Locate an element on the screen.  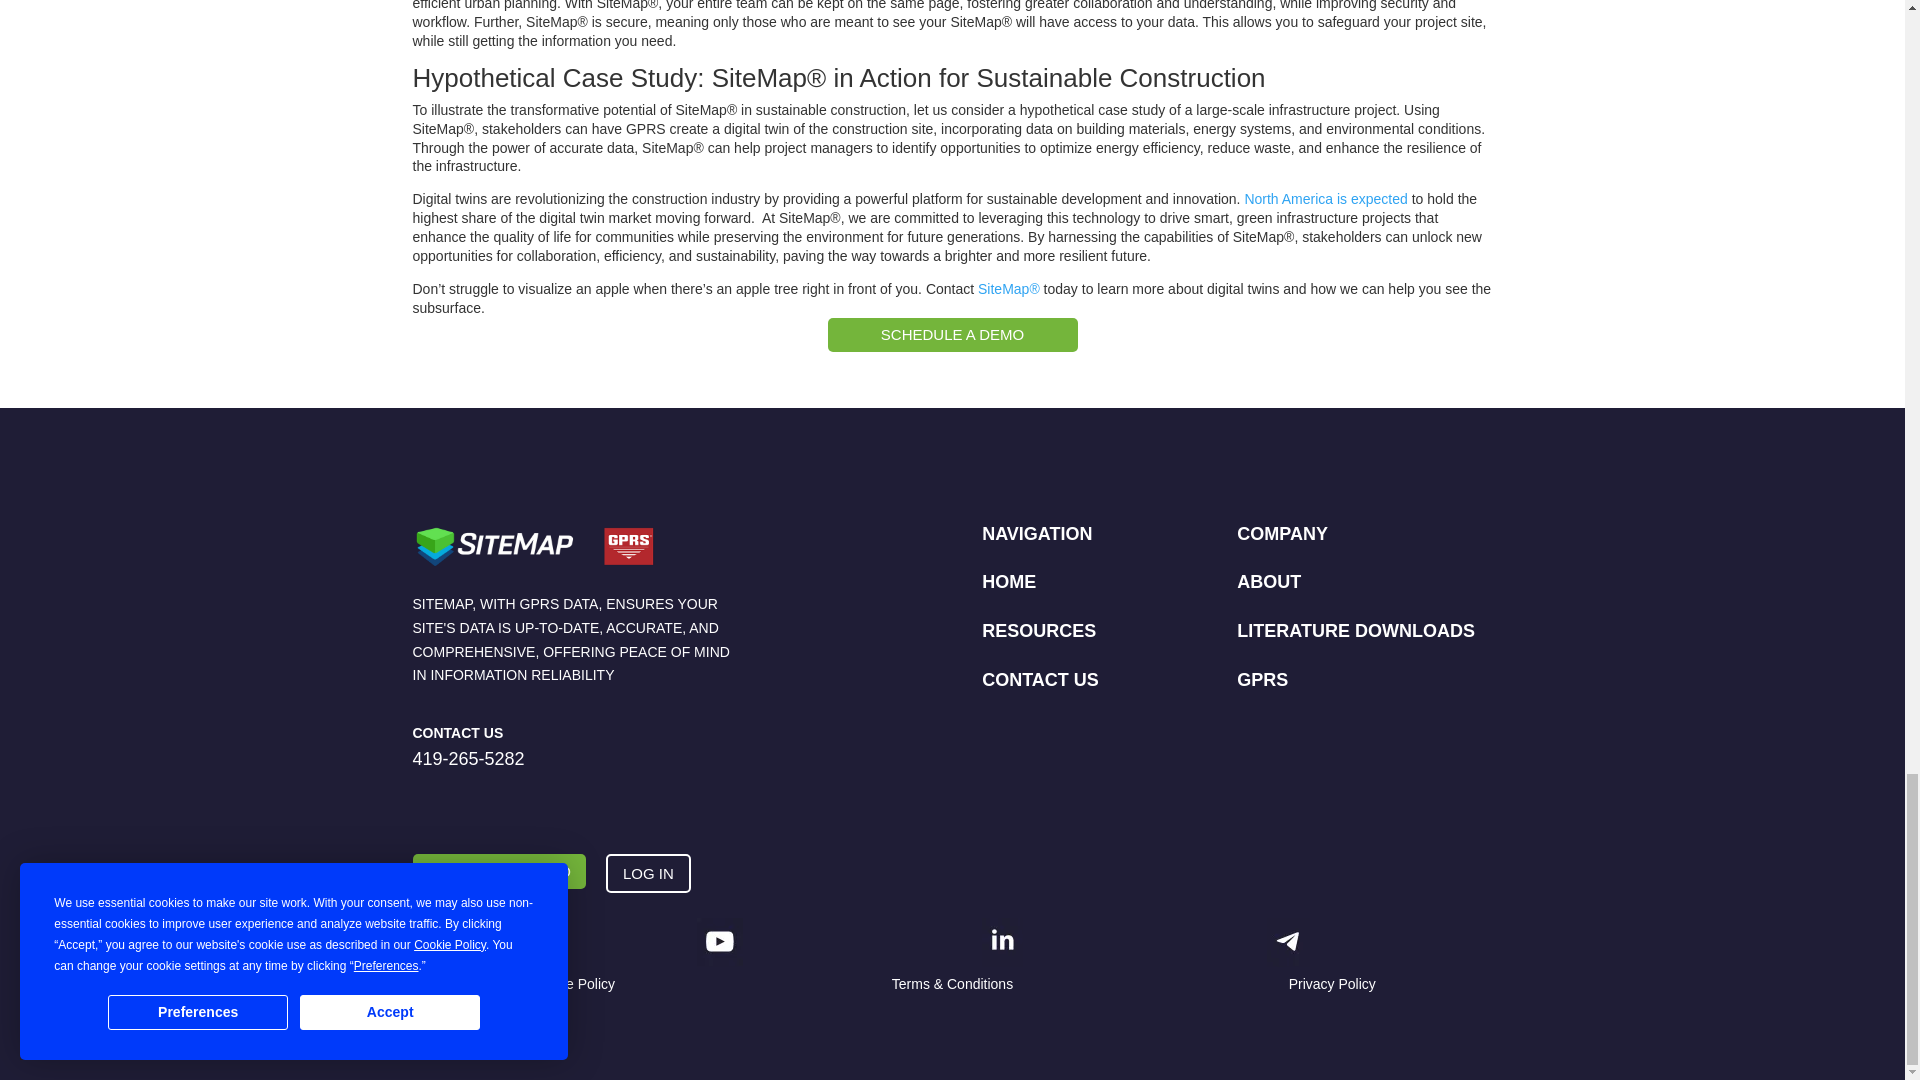
North America is expected is located at coordinates (1326, 199).